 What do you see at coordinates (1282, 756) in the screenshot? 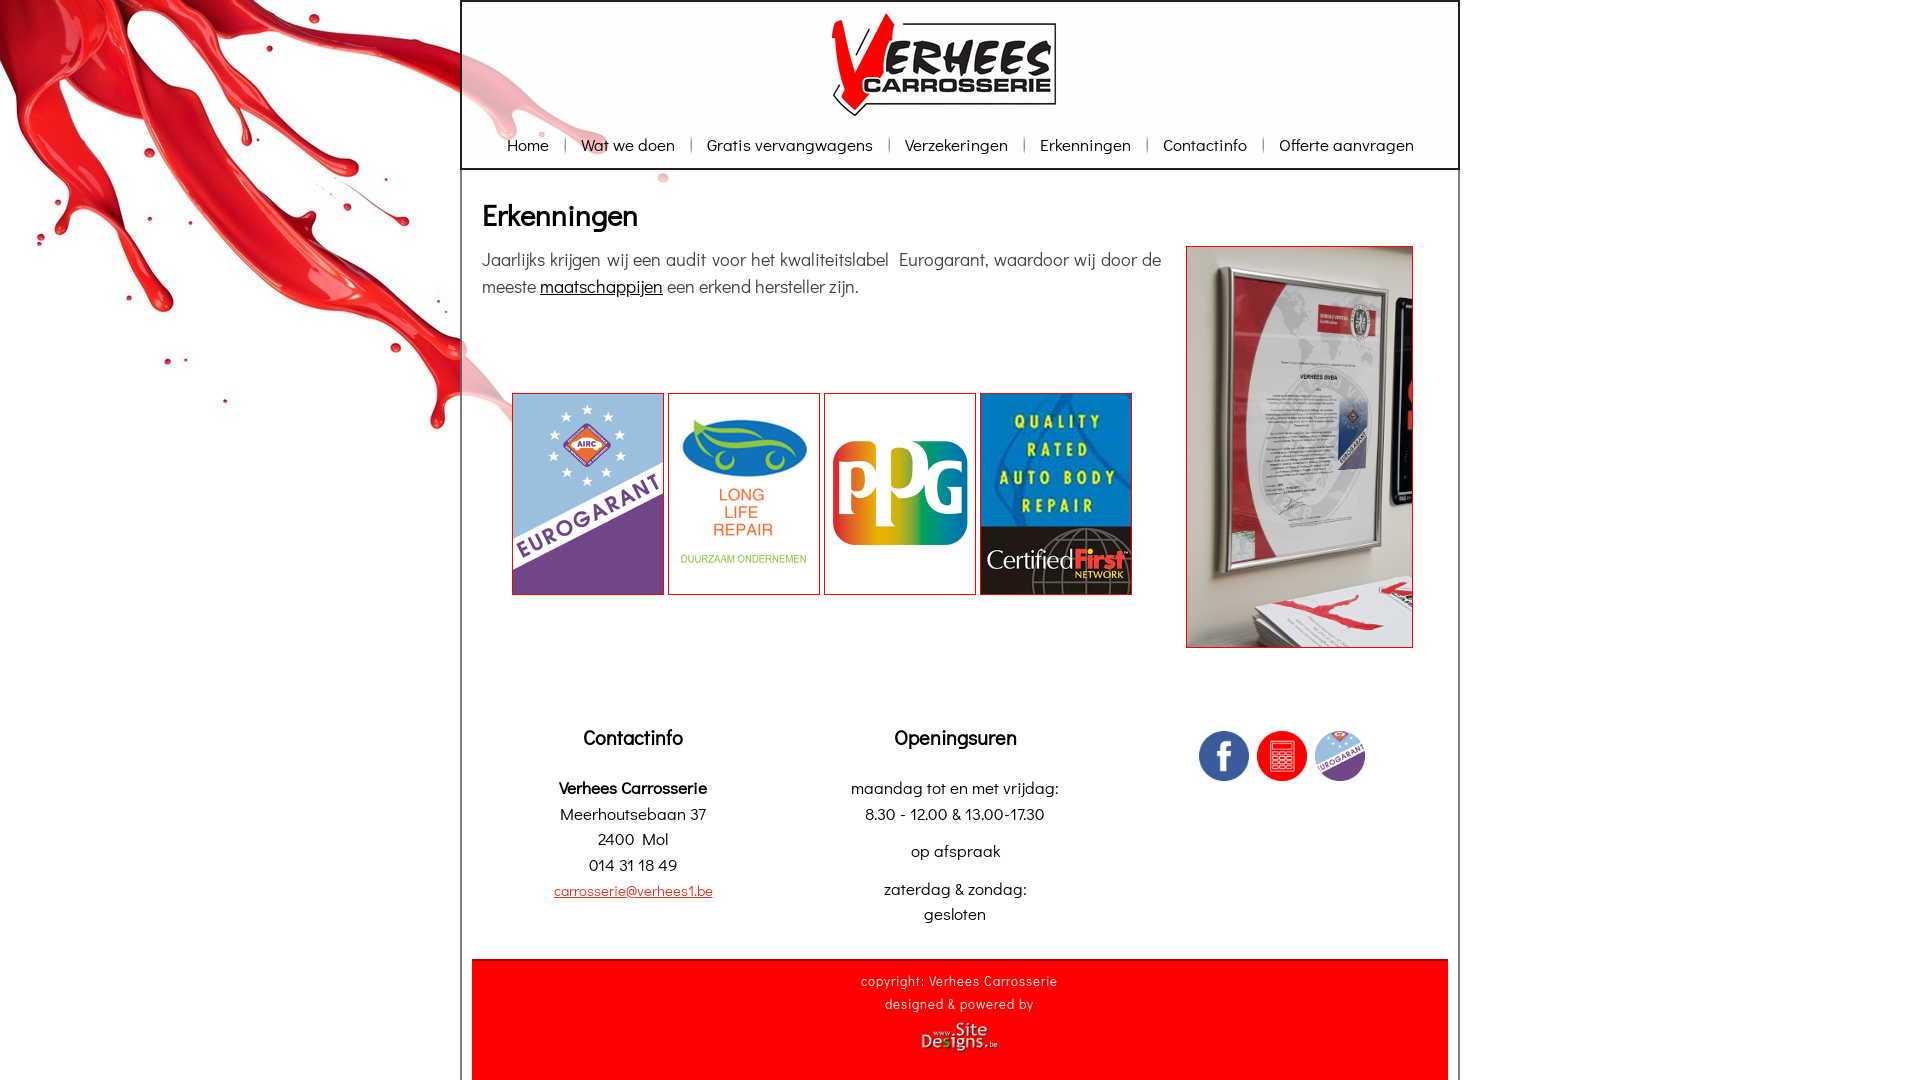
I see `Offerte aanvragen` at bounding box center [1282, 756].